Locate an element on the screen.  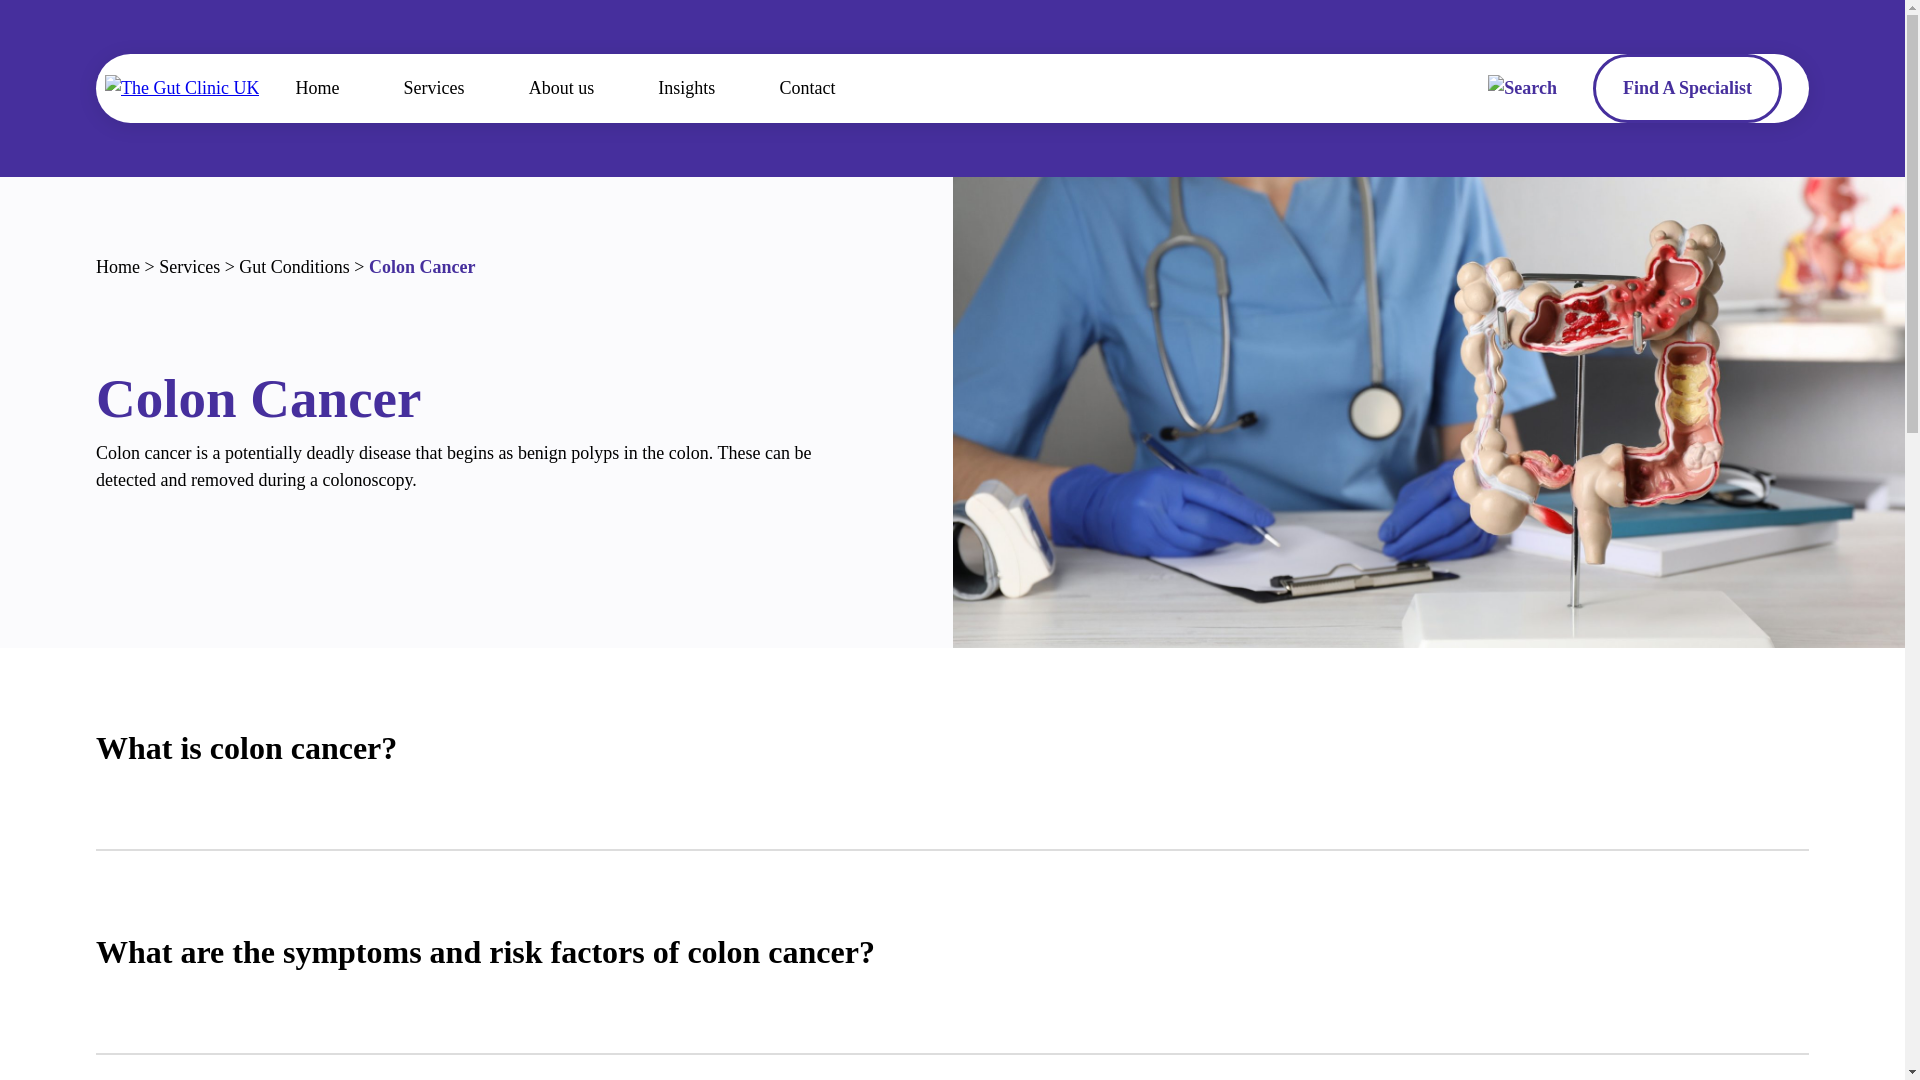
Find A Specialist is located at coordinates (1687, 88).